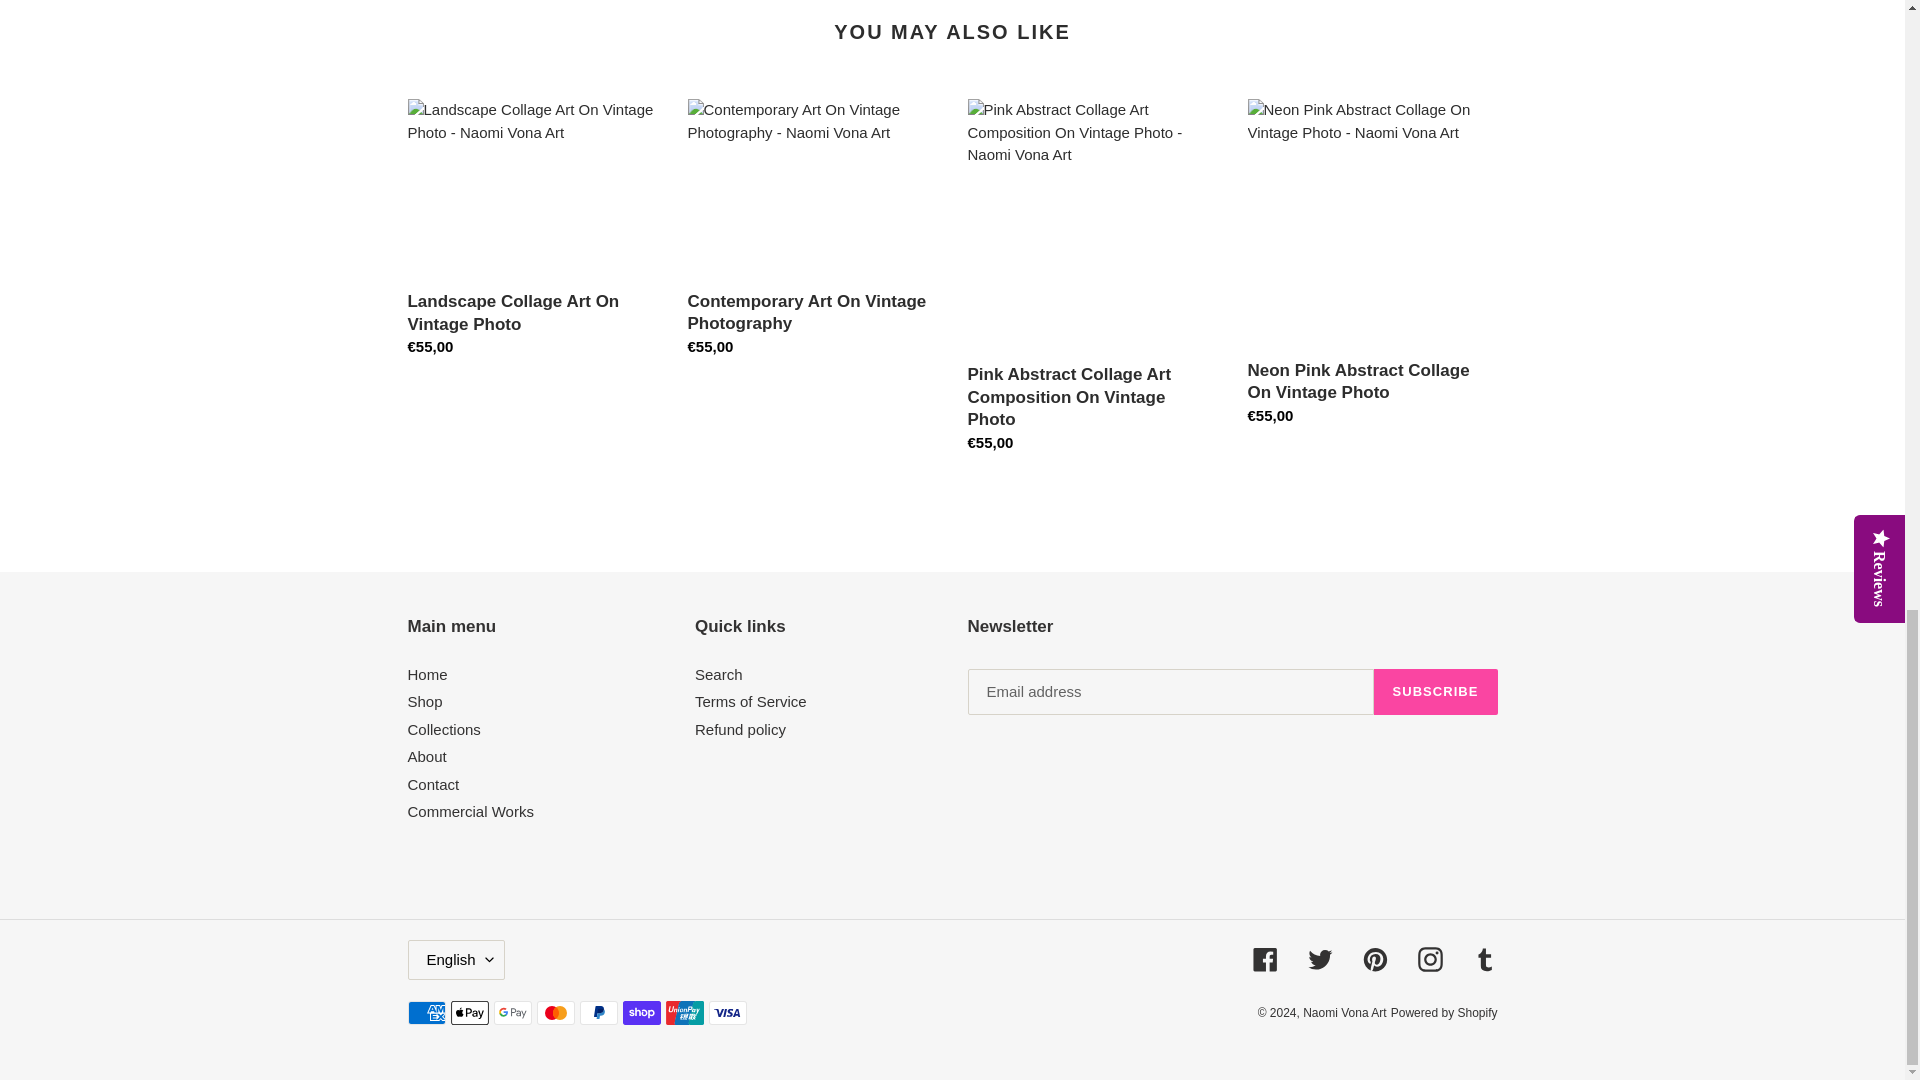 This screenshot has height=1080, width=1920. What do you see at coordinates (427, 674) in the screenshot?
I see `Home` at bounding box center [427, 674].